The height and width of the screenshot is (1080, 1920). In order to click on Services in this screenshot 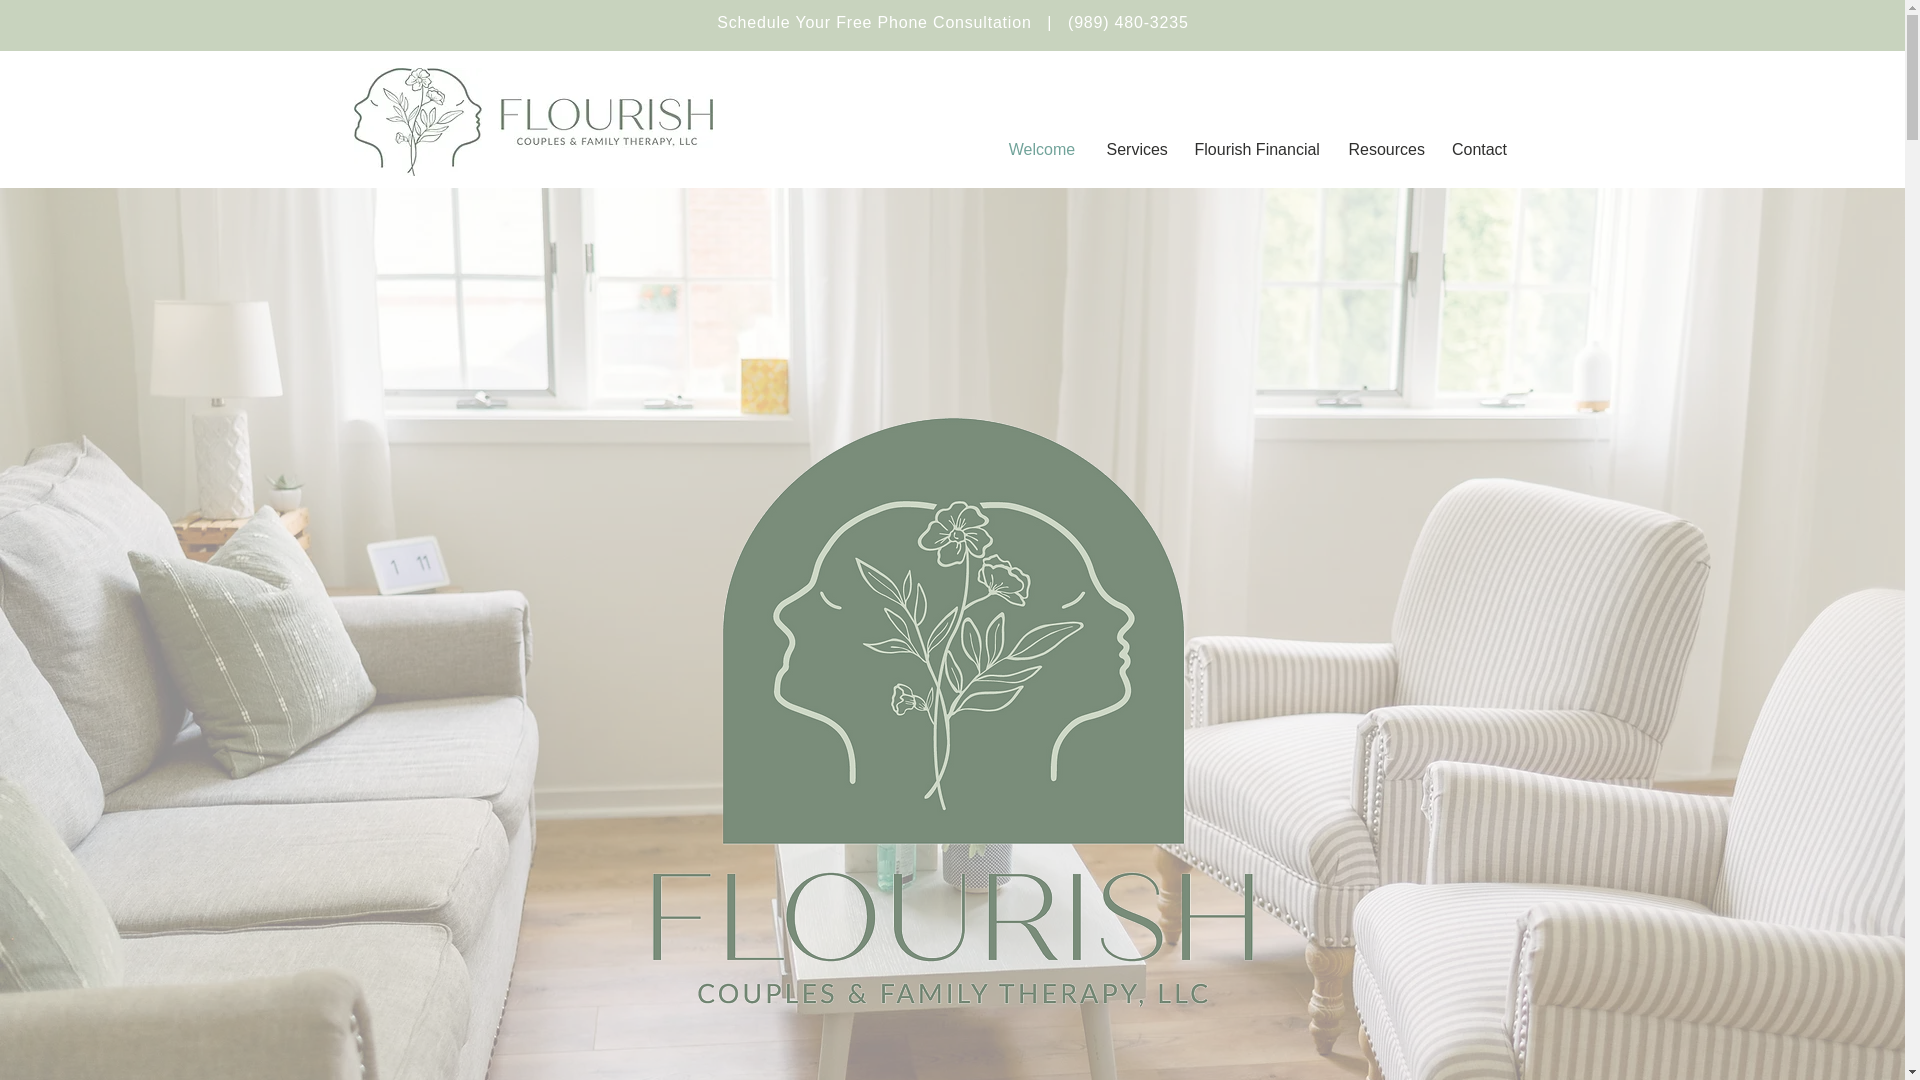, I will do `click(1136, 150)`.